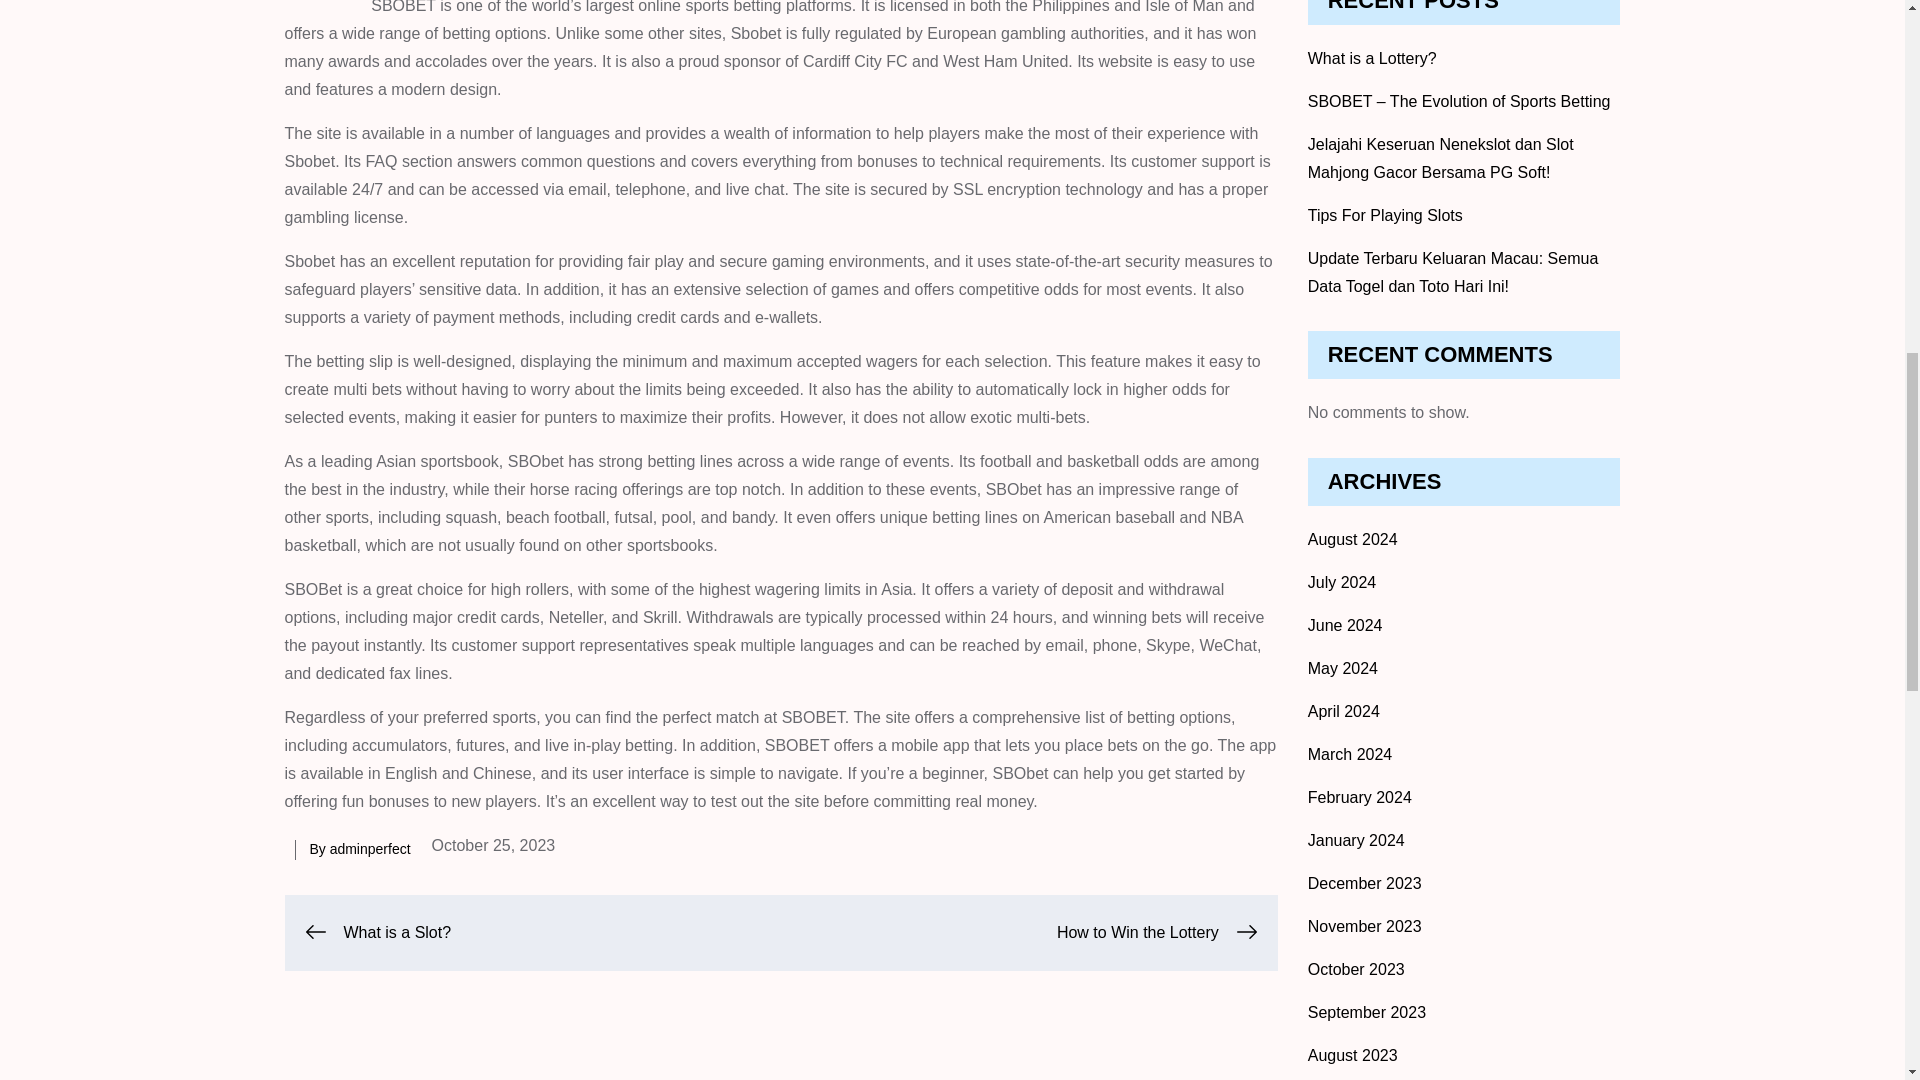 The image size is (1920, 1080). Describe the element at coordinates (1359, 797) in the screenshot. I see `February 2024` at that location.